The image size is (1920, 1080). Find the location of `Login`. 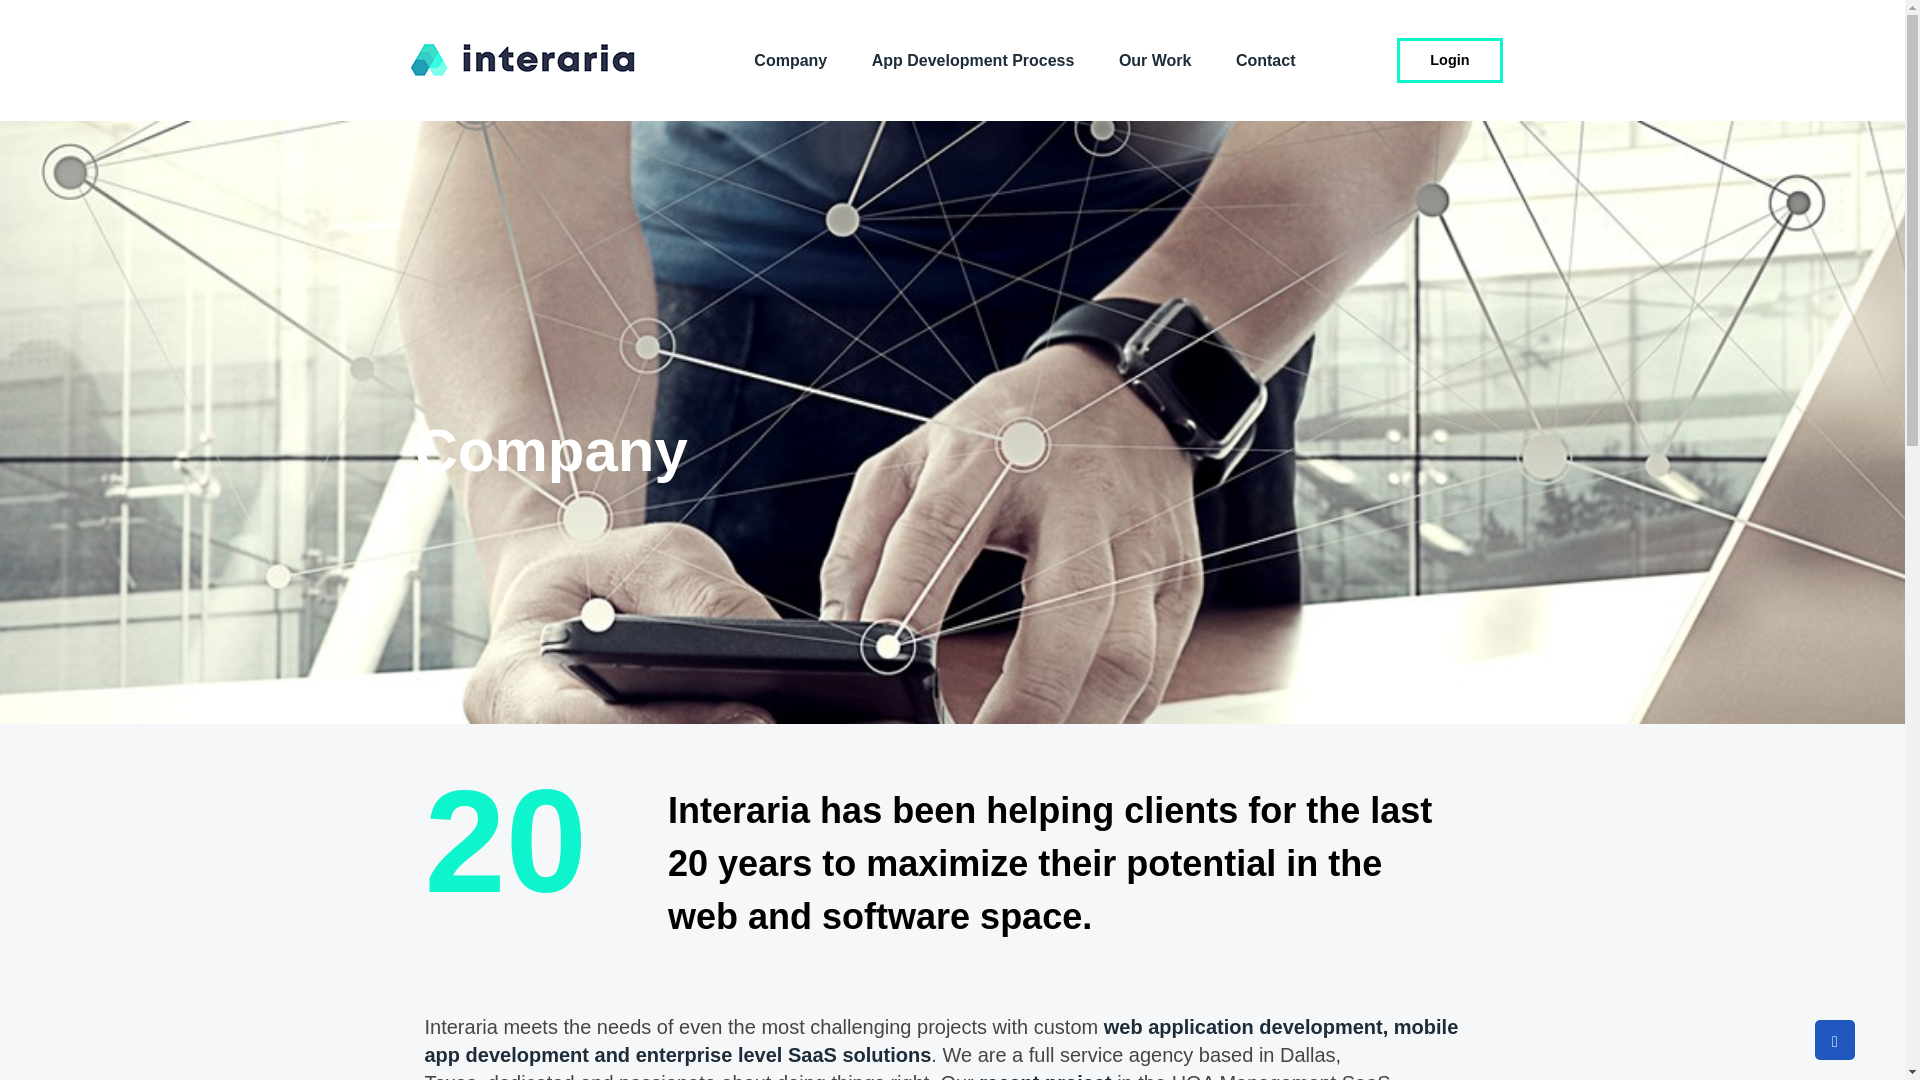

Login is located at coordinates (1449, 60).